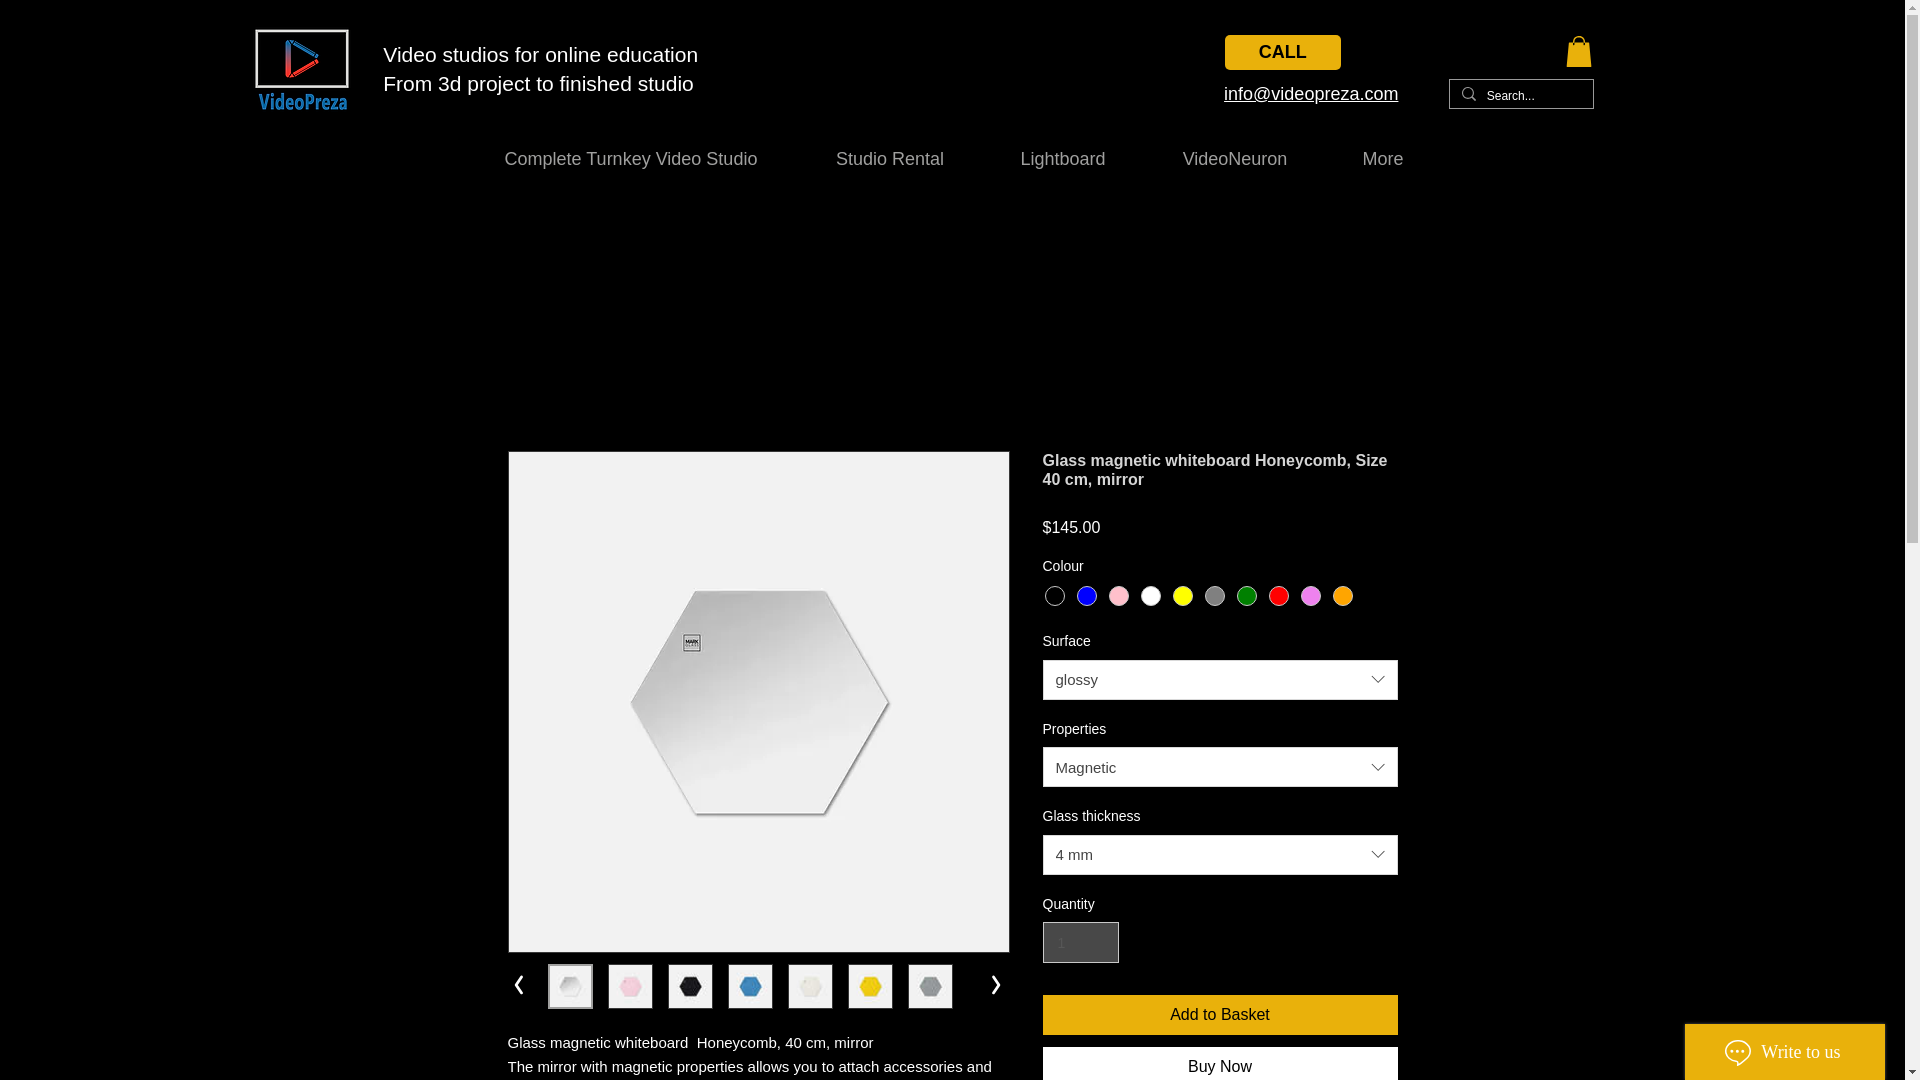 This screenshot has height=1080, width=1920. What do you see at coordinates (1220, 1014) in the screenshot?
I see `Add to Basket` at bounding box center [1220, 1014].